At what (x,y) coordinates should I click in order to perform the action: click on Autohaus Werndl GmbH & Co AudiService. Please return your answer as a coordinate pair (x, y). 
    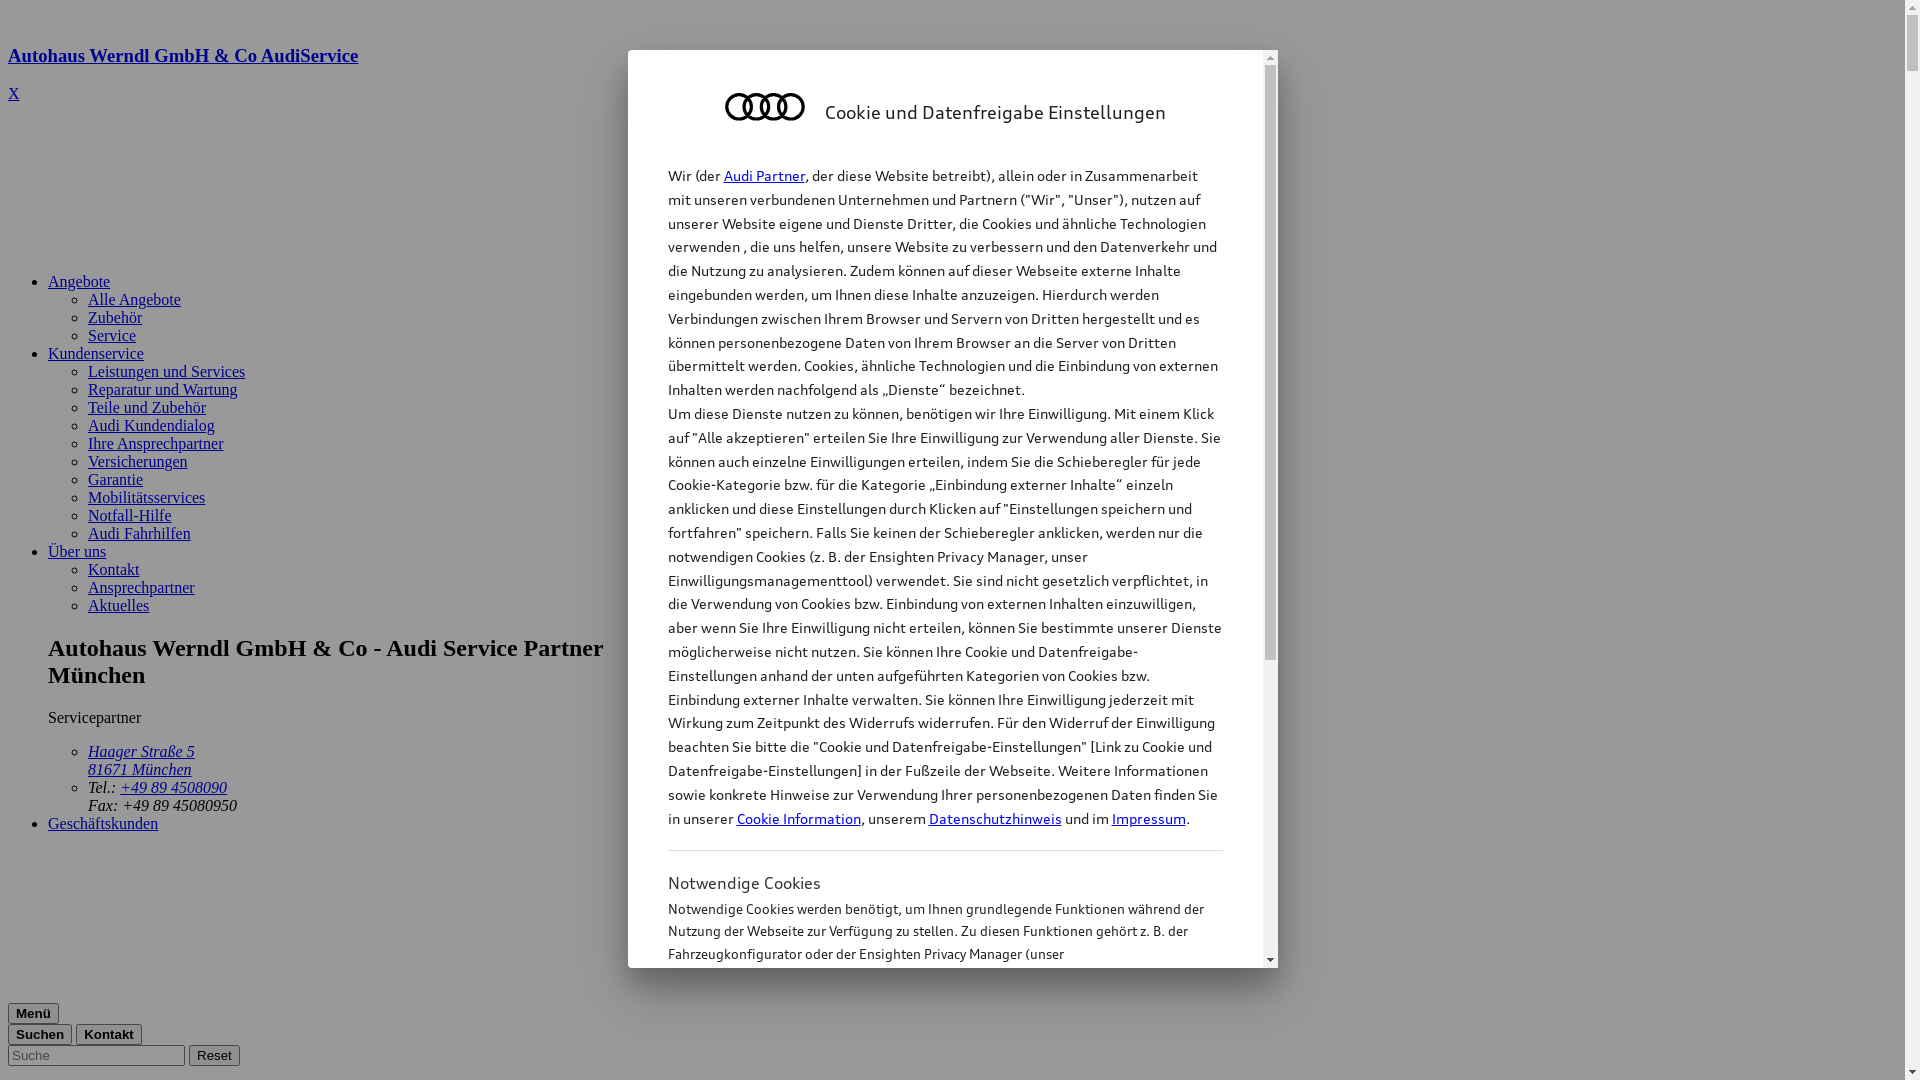
    Looking at the image, I should click on (952, 74).